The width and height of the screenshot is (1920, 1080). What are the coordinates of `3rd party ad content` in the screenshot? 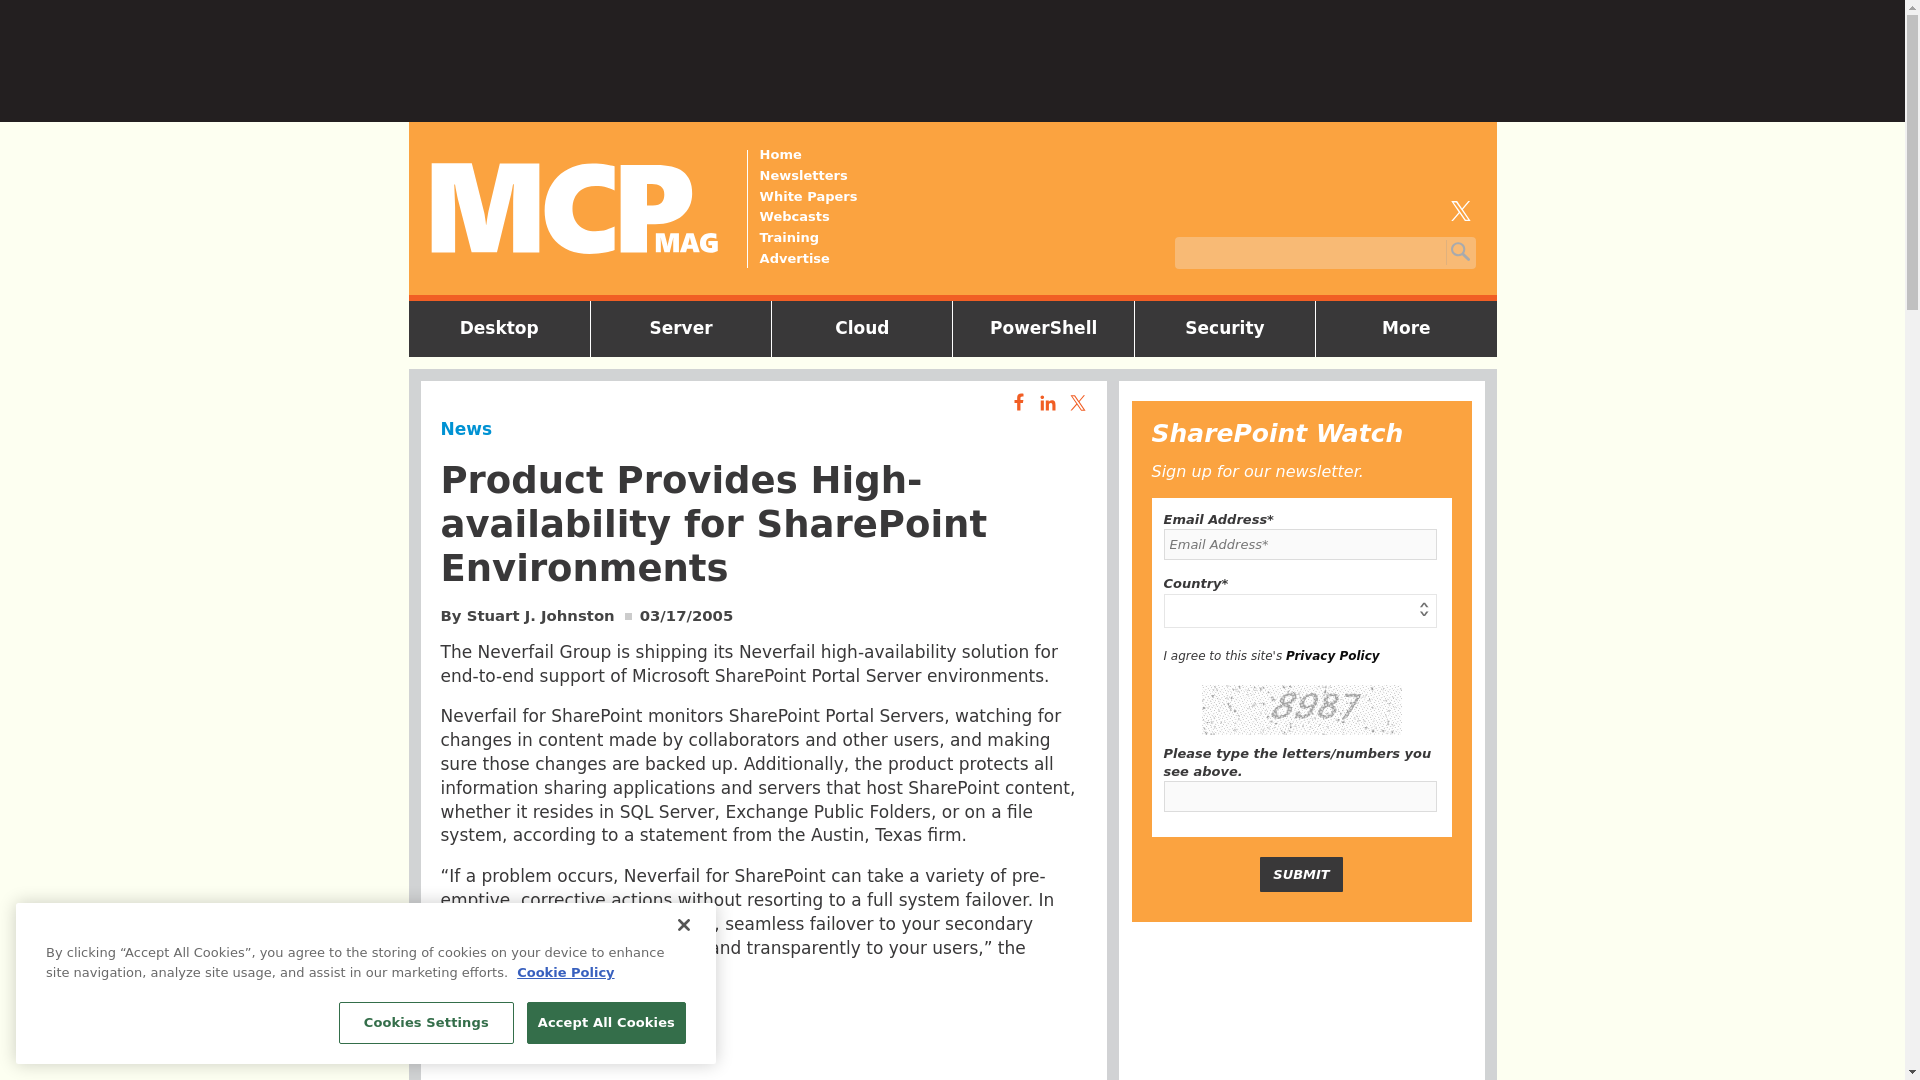 It's located at (764, 1040).